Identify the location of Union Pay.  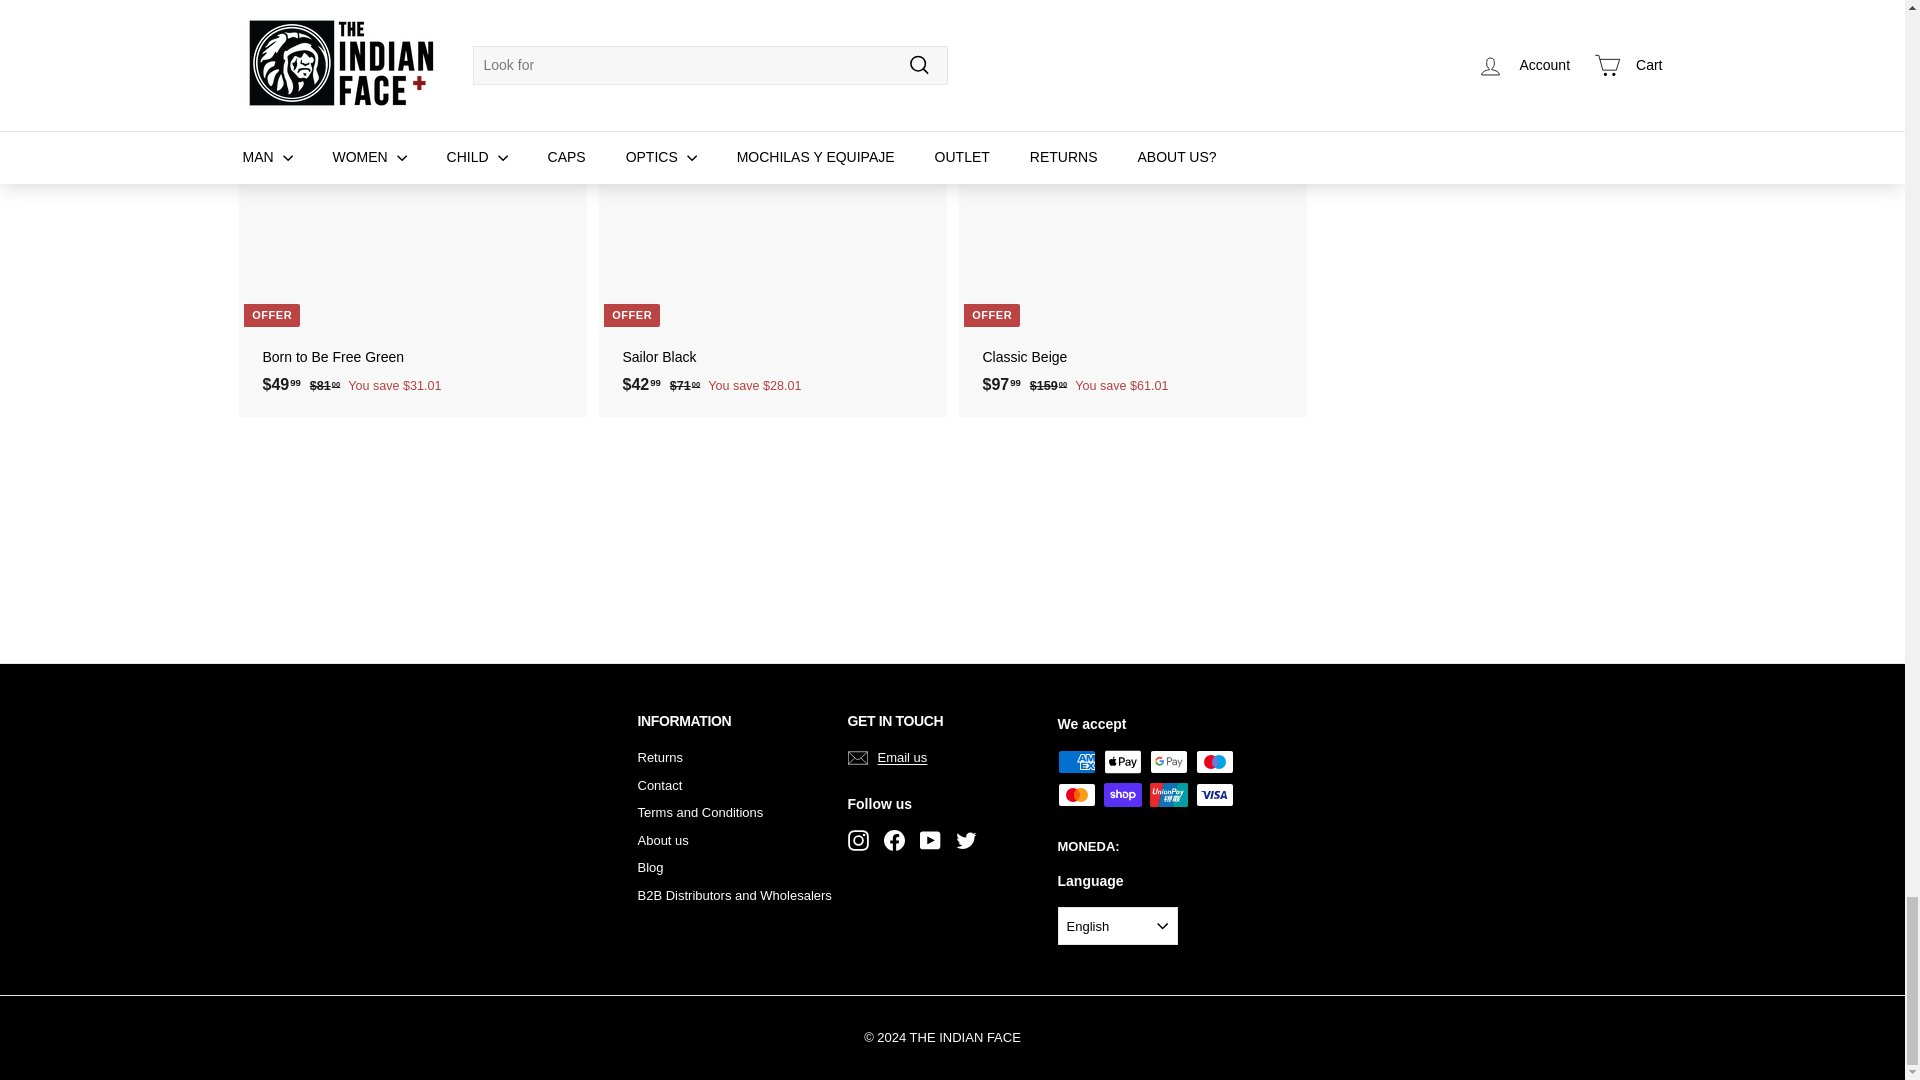
(1169, 794).